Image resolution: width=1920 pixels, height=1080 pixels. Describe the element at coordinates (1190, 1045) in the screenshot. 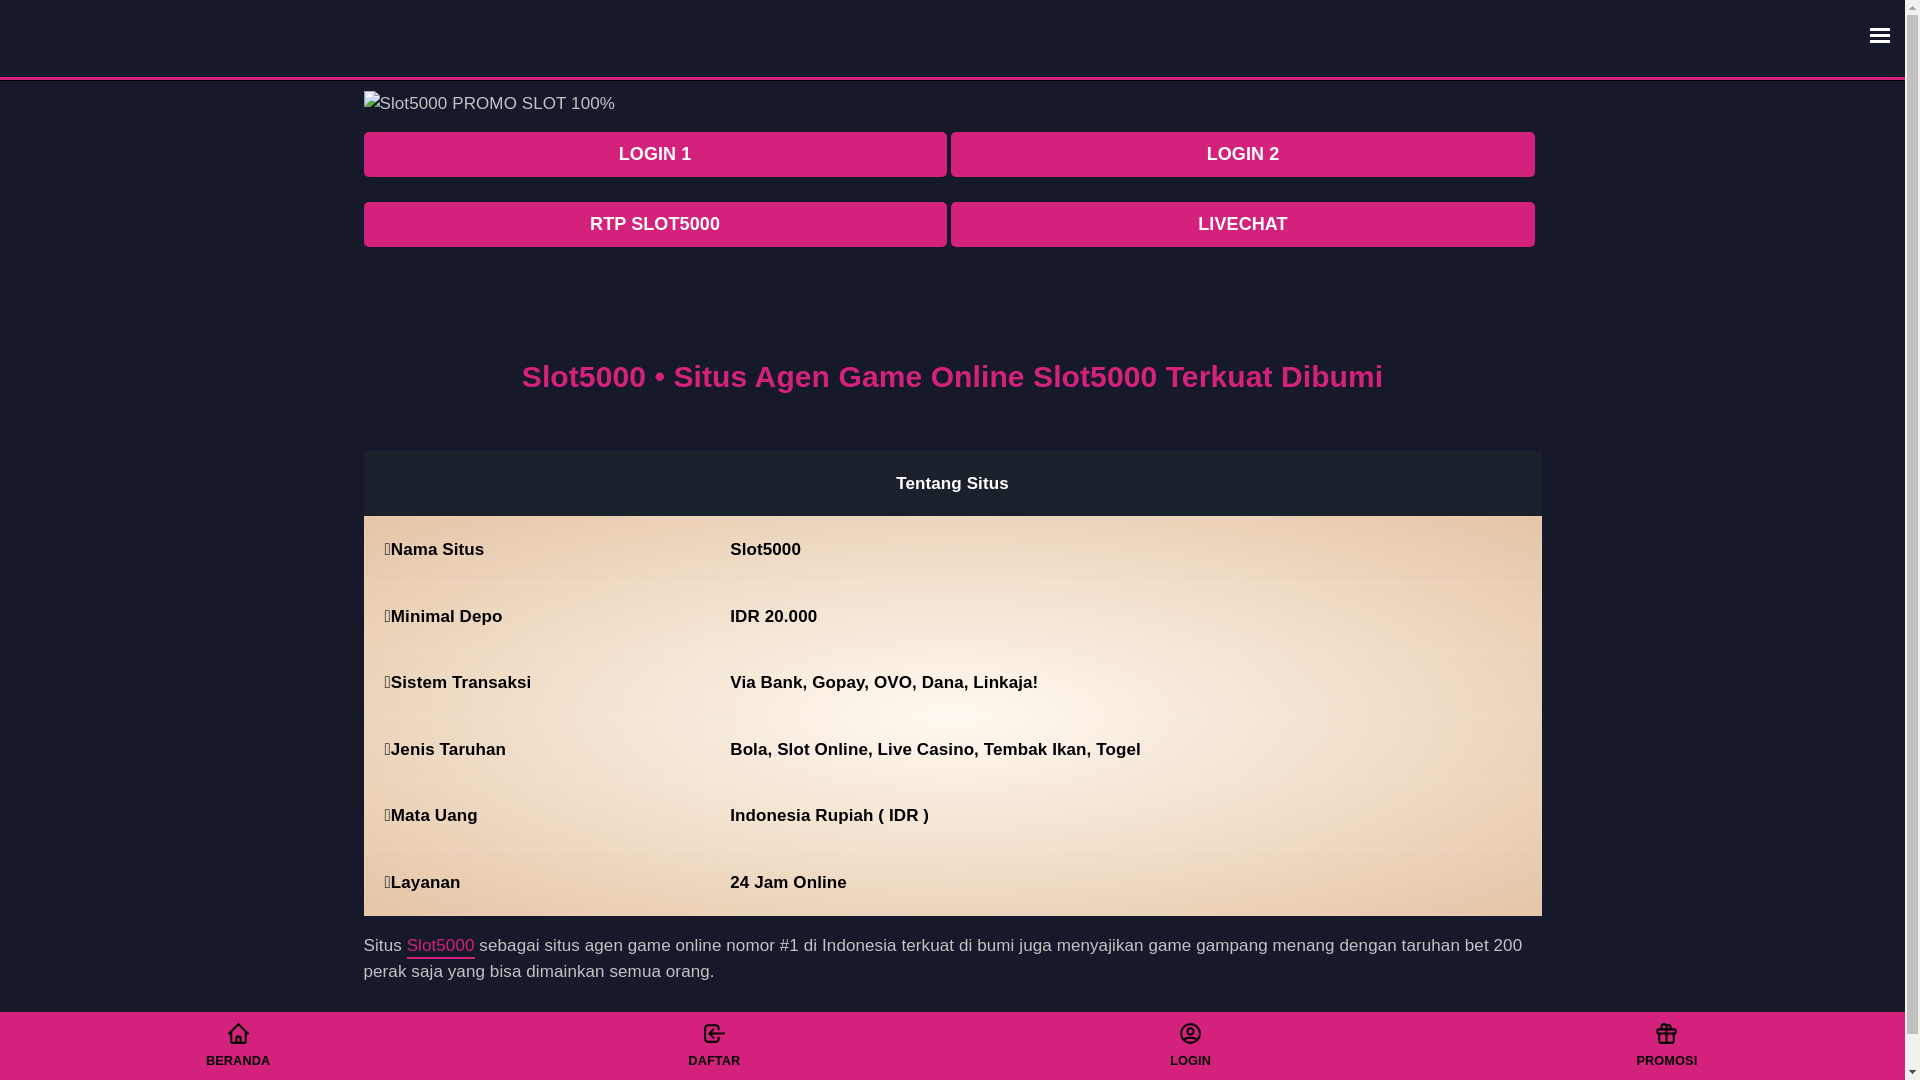

I see `LOGIN` at that location.